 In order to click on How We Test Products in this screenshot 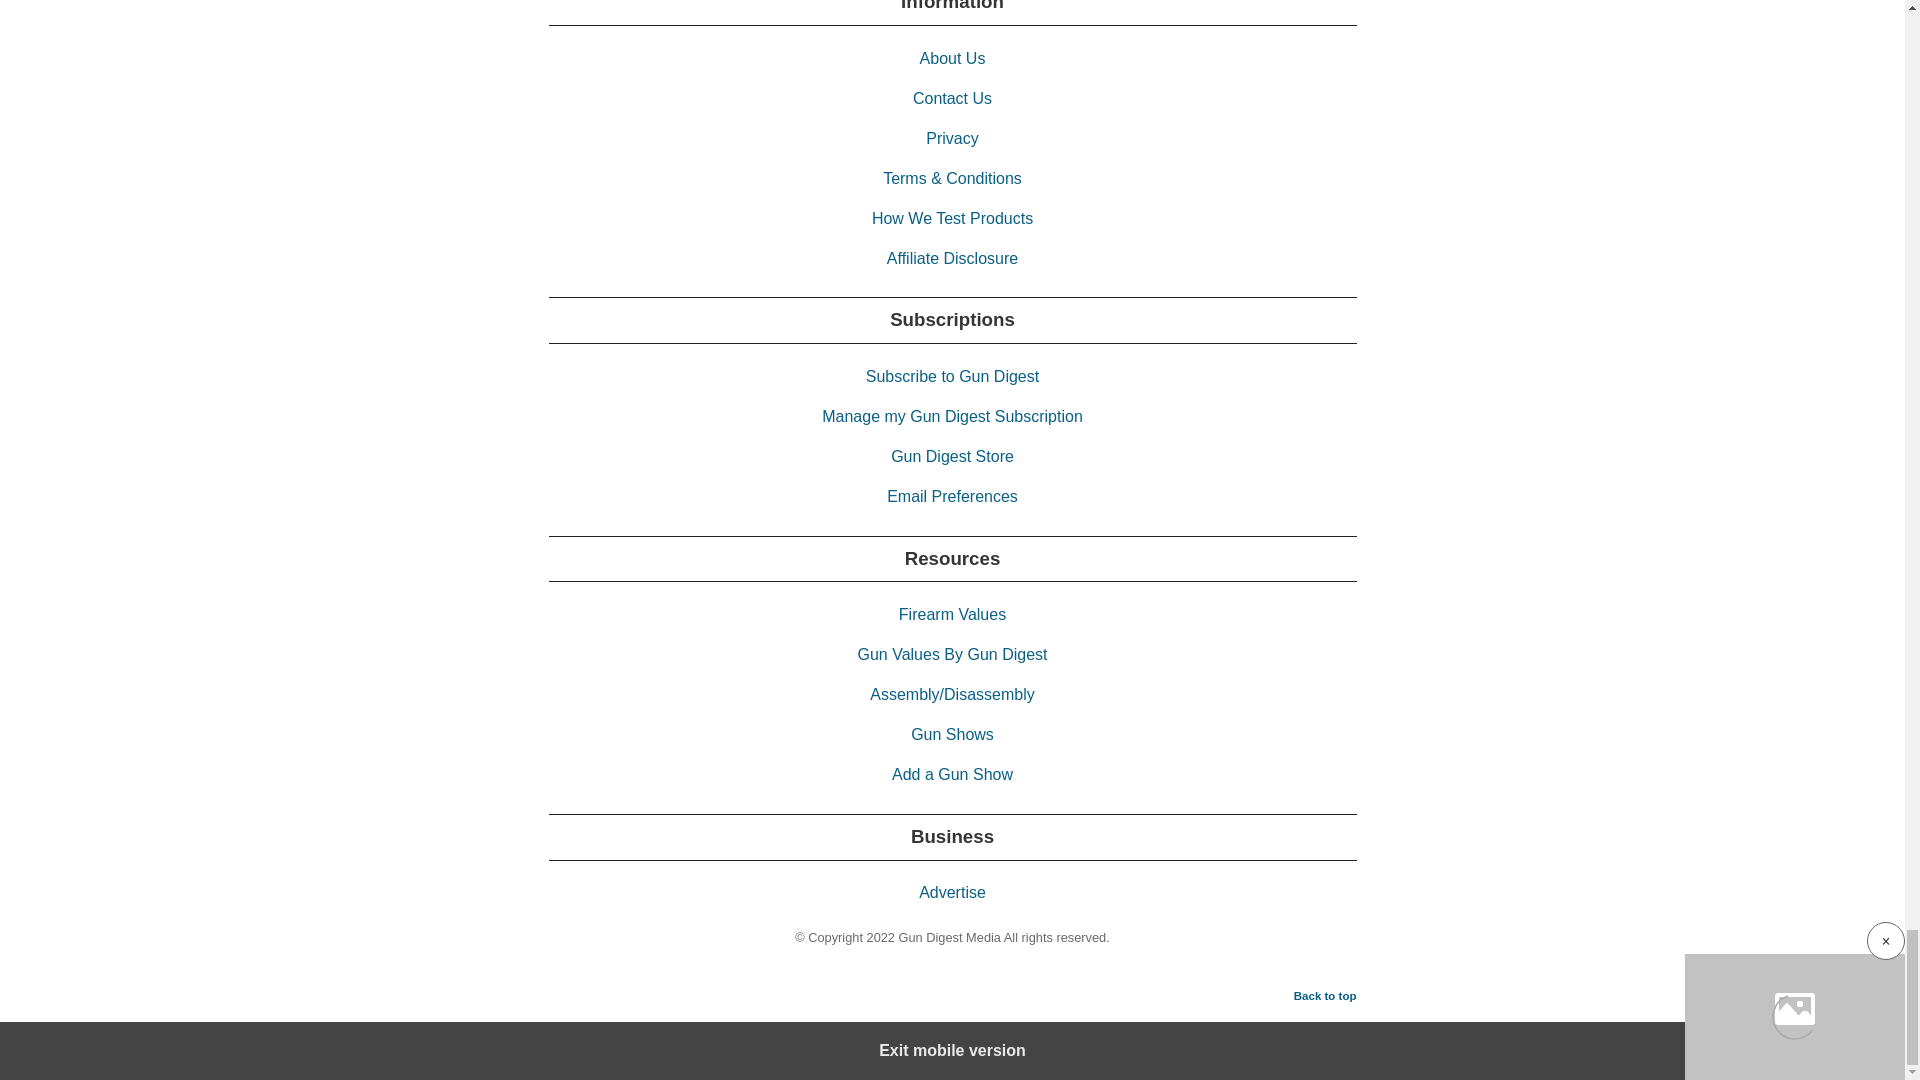, I will do `click(952, 218)`.